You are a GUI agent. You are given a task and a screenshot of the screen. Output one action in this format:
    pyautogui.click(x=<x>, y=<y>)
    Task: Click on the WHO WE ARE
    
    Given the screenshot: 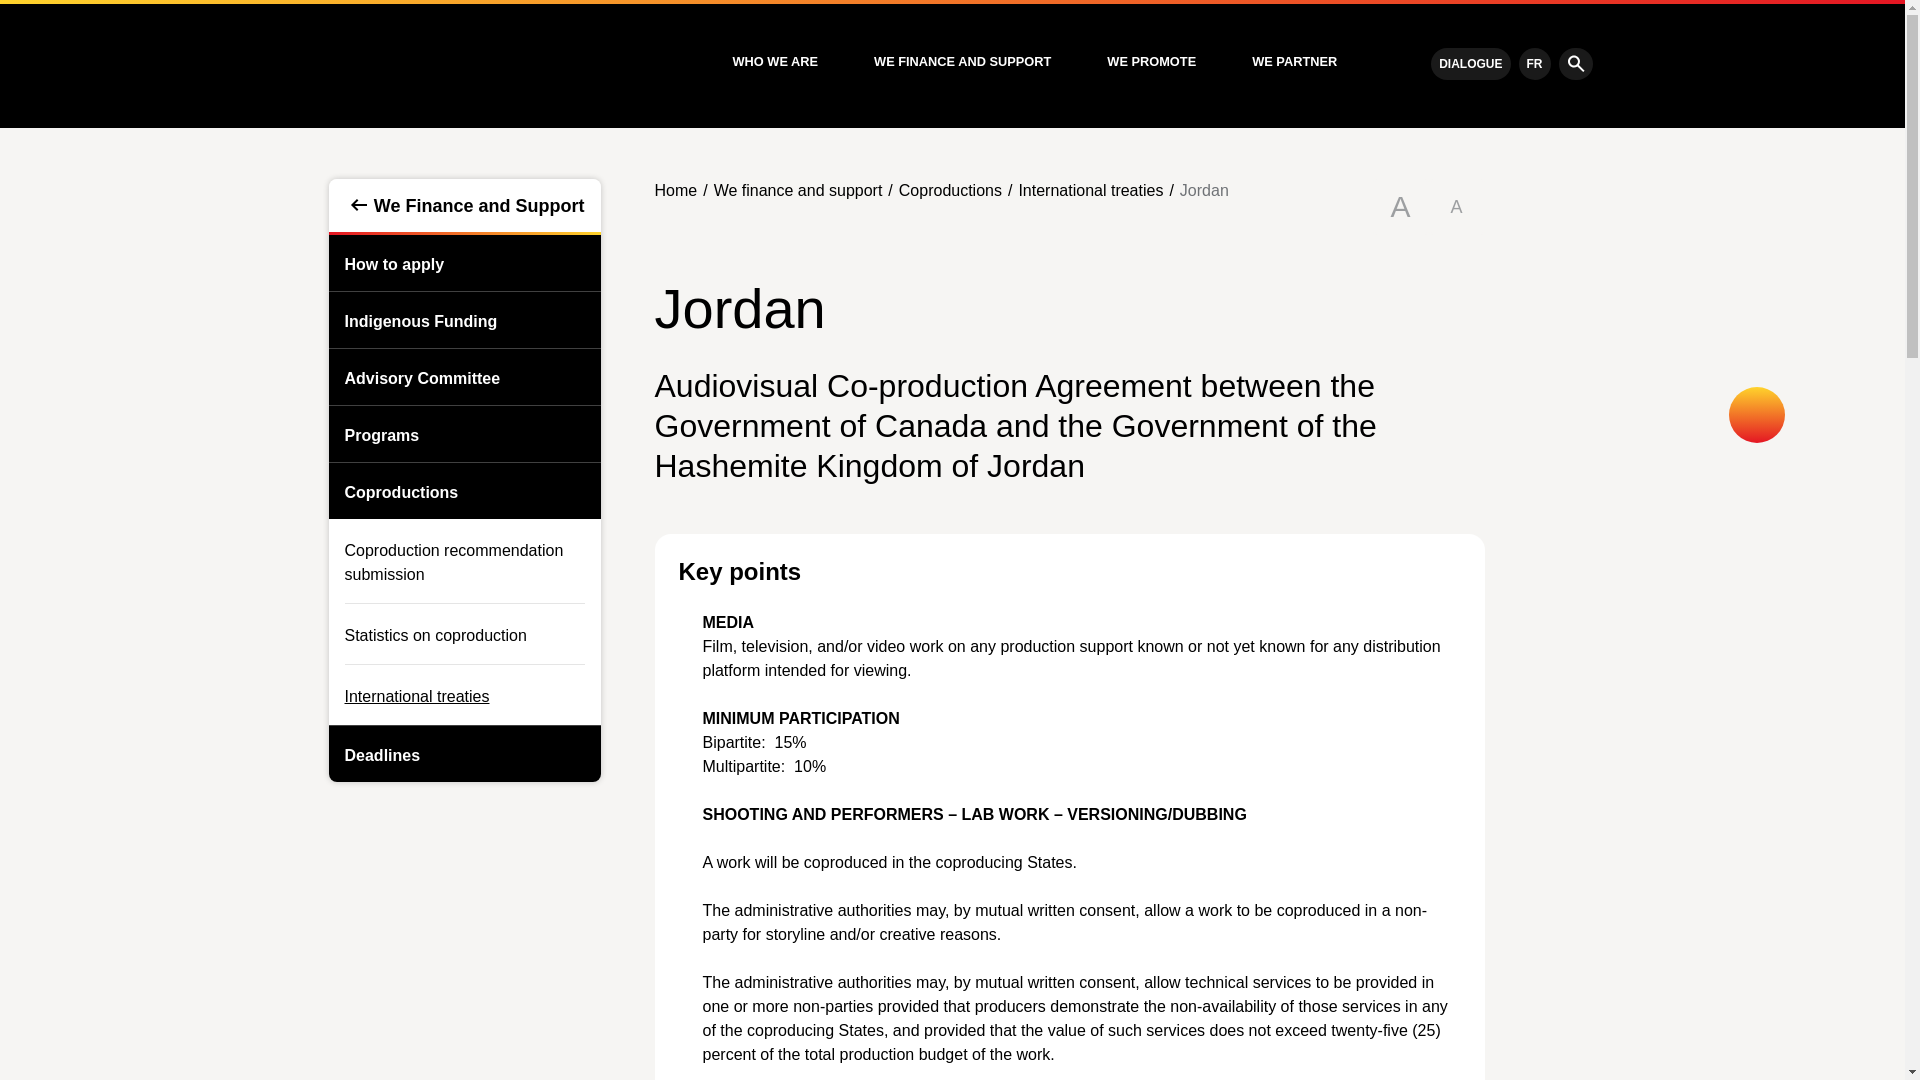 What is the action you would take?
    pyautogui.click(x=774, y=62)
    